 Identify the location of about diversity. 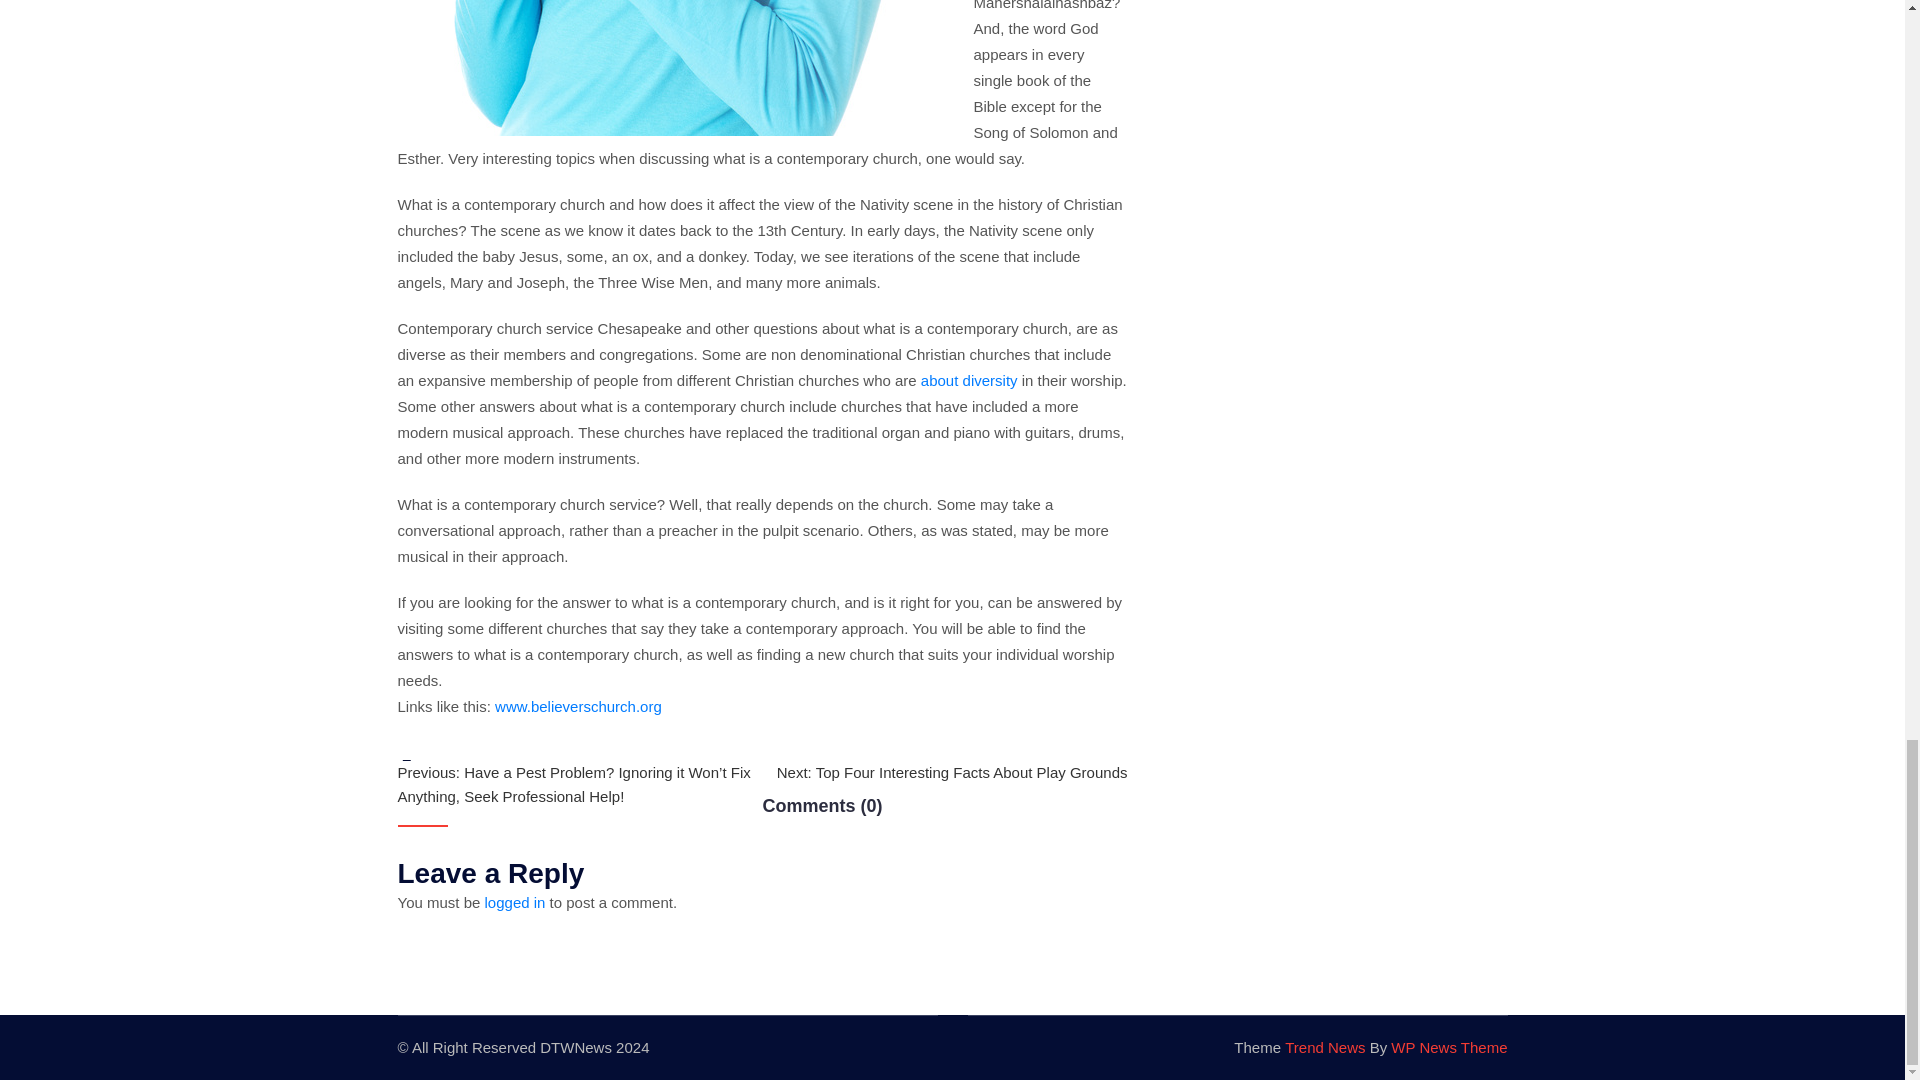
(969, 380).